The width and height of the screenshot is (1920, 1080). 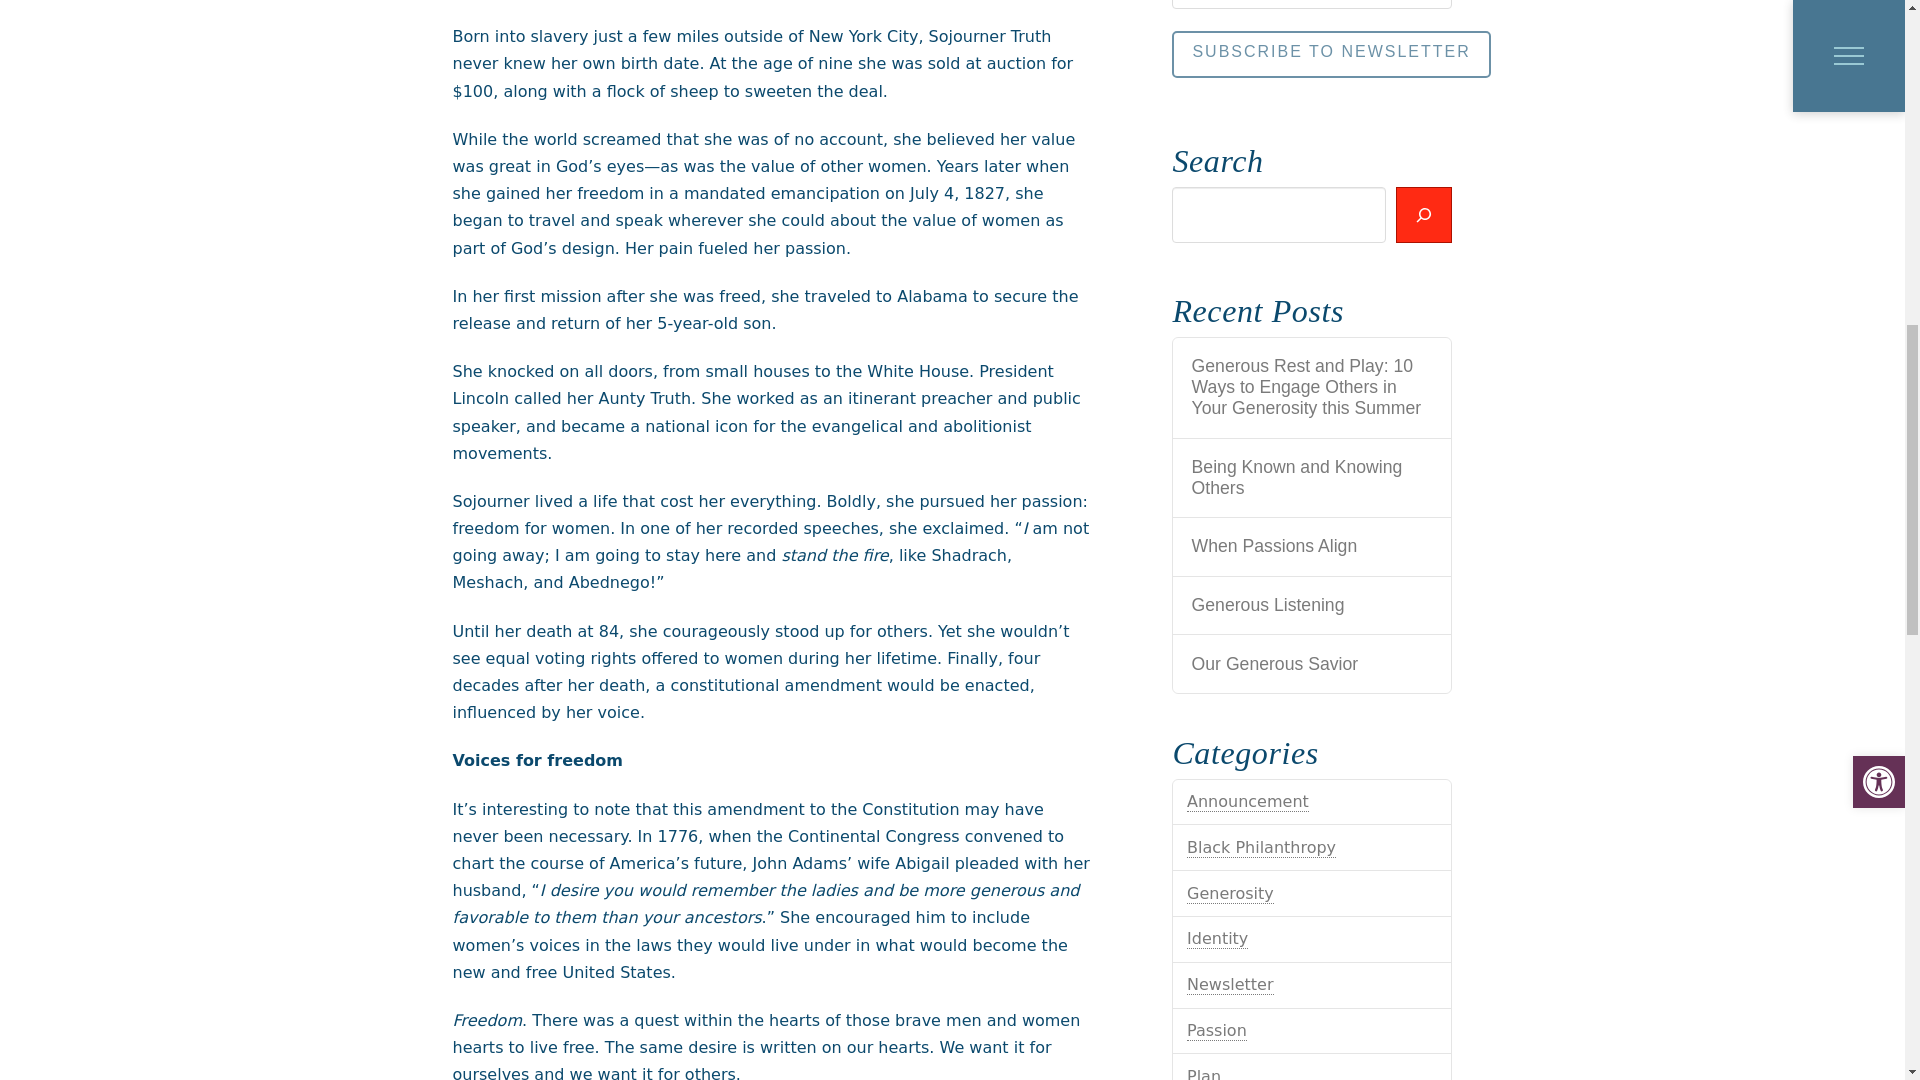 What do you see at coordinates (1204, 1074) in the screenshot?
I see `Plan` at bounding box center [1204, 1074].